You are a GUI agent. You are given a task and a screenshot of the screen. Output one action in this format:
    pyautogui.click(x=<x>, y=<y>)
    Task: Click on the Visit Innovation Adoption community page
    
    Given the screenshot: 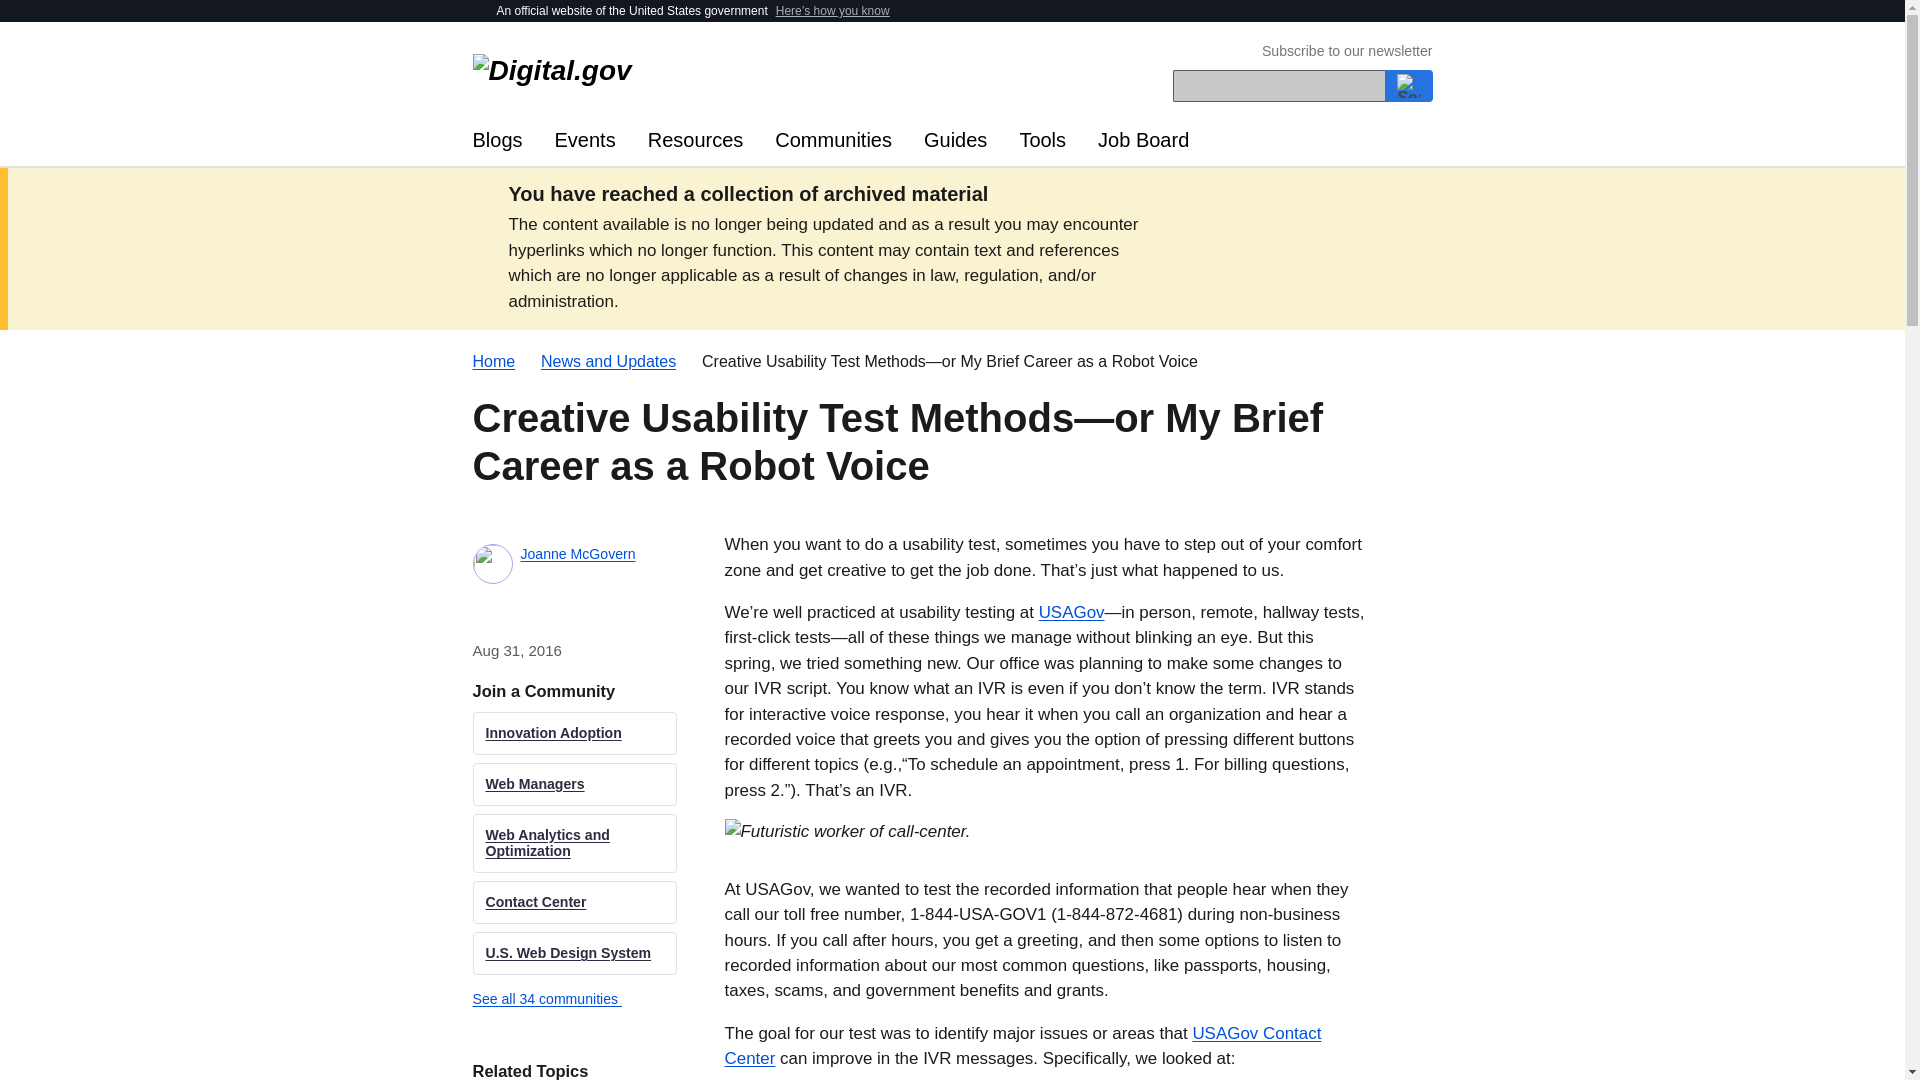 What is the action you would take?
    pyautogui.click(x=574, y=732)
    